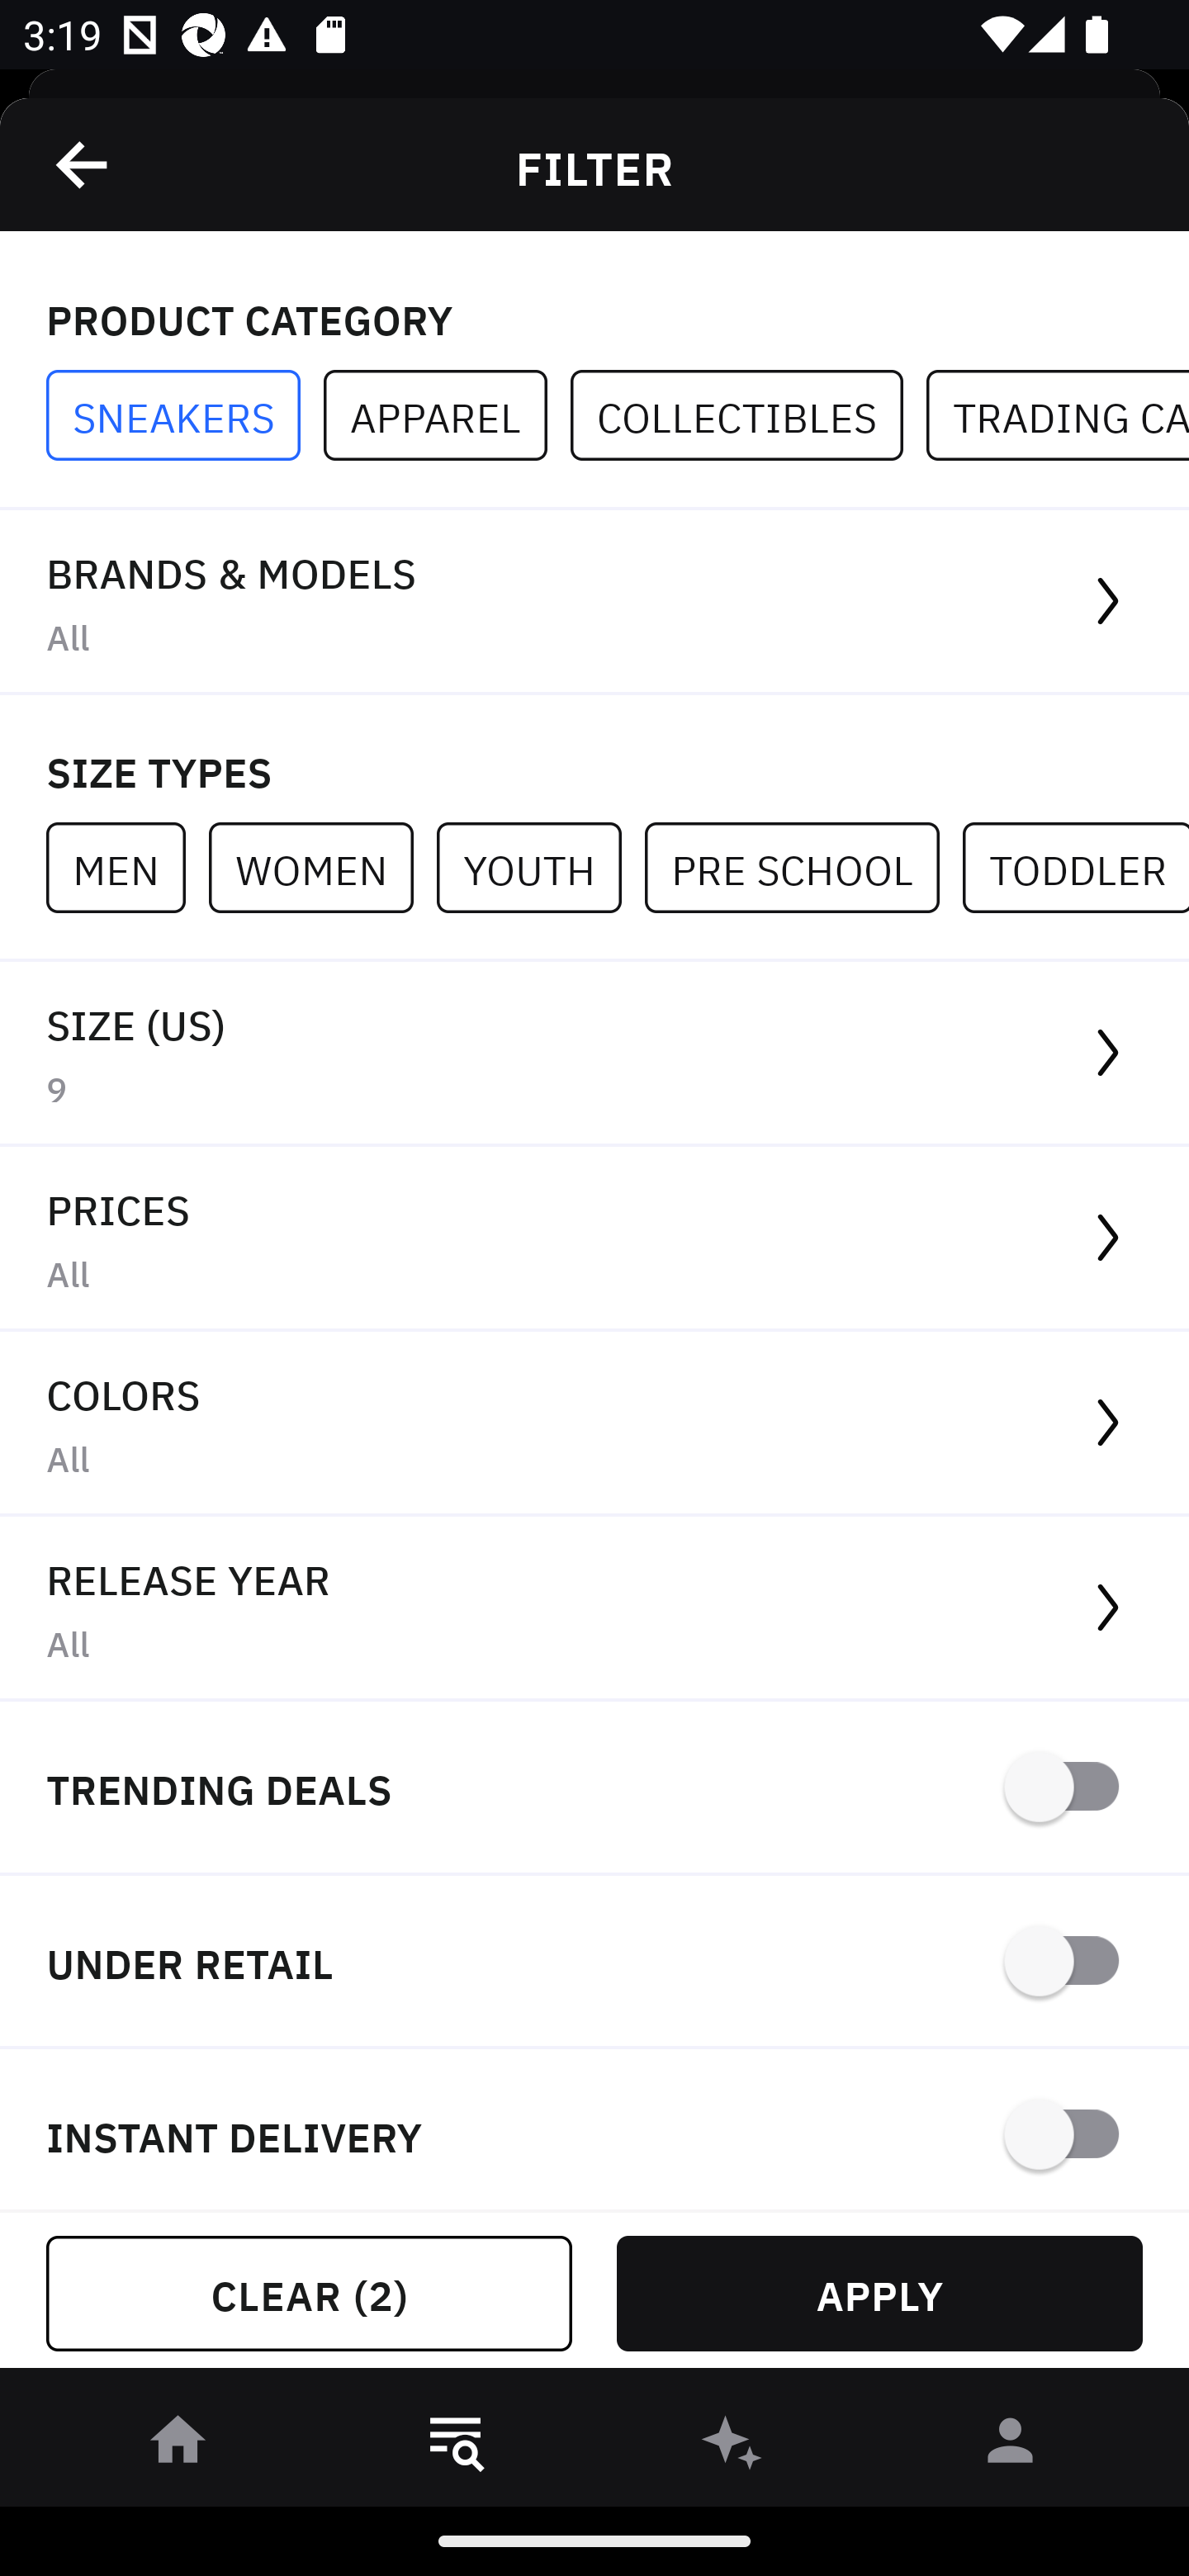 The height and width of the screenshot is (2576, 1189). What do you see at coordinates (594, 2130) in the screenshot?
I see `INSTANT DELIVERY` at bounding box center [594, 2130].